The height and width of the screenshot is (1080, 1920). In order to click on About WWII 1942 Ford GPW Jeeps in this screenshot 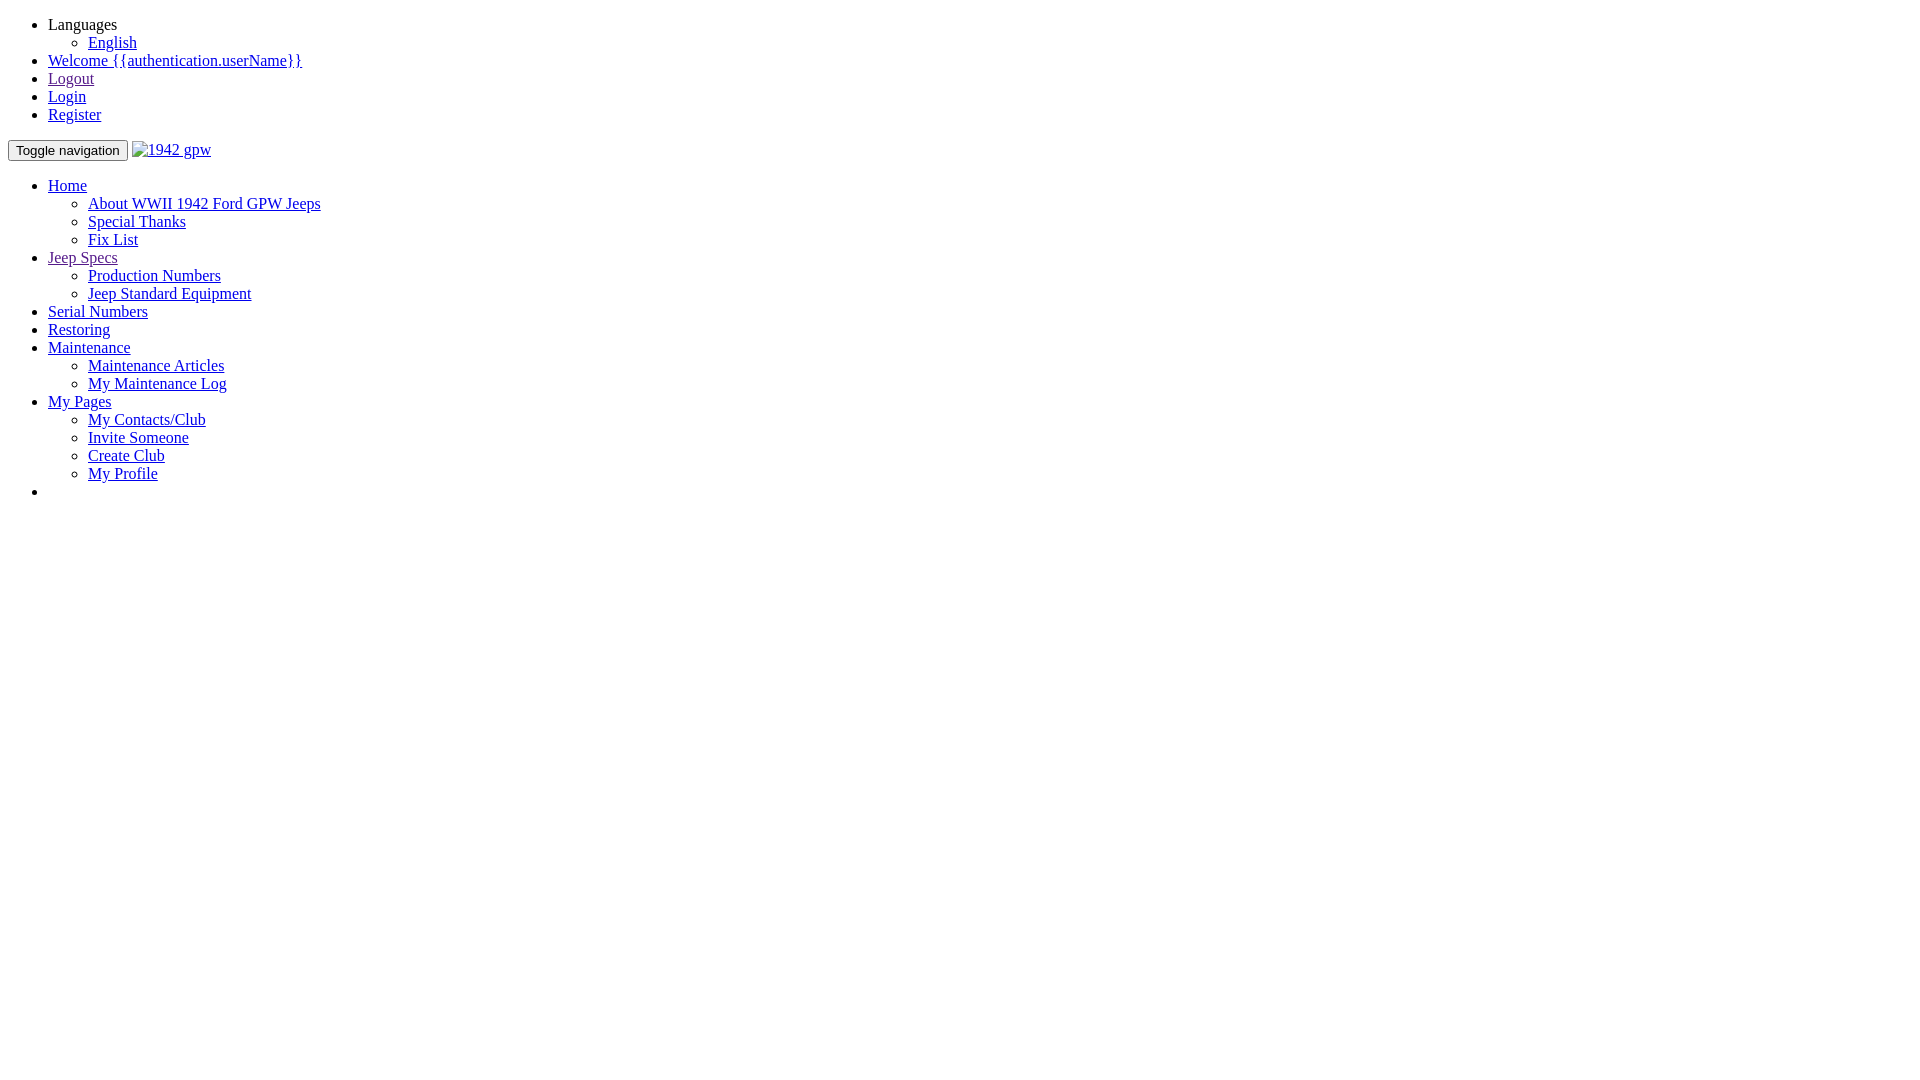, I will do `click(204, 204)`.